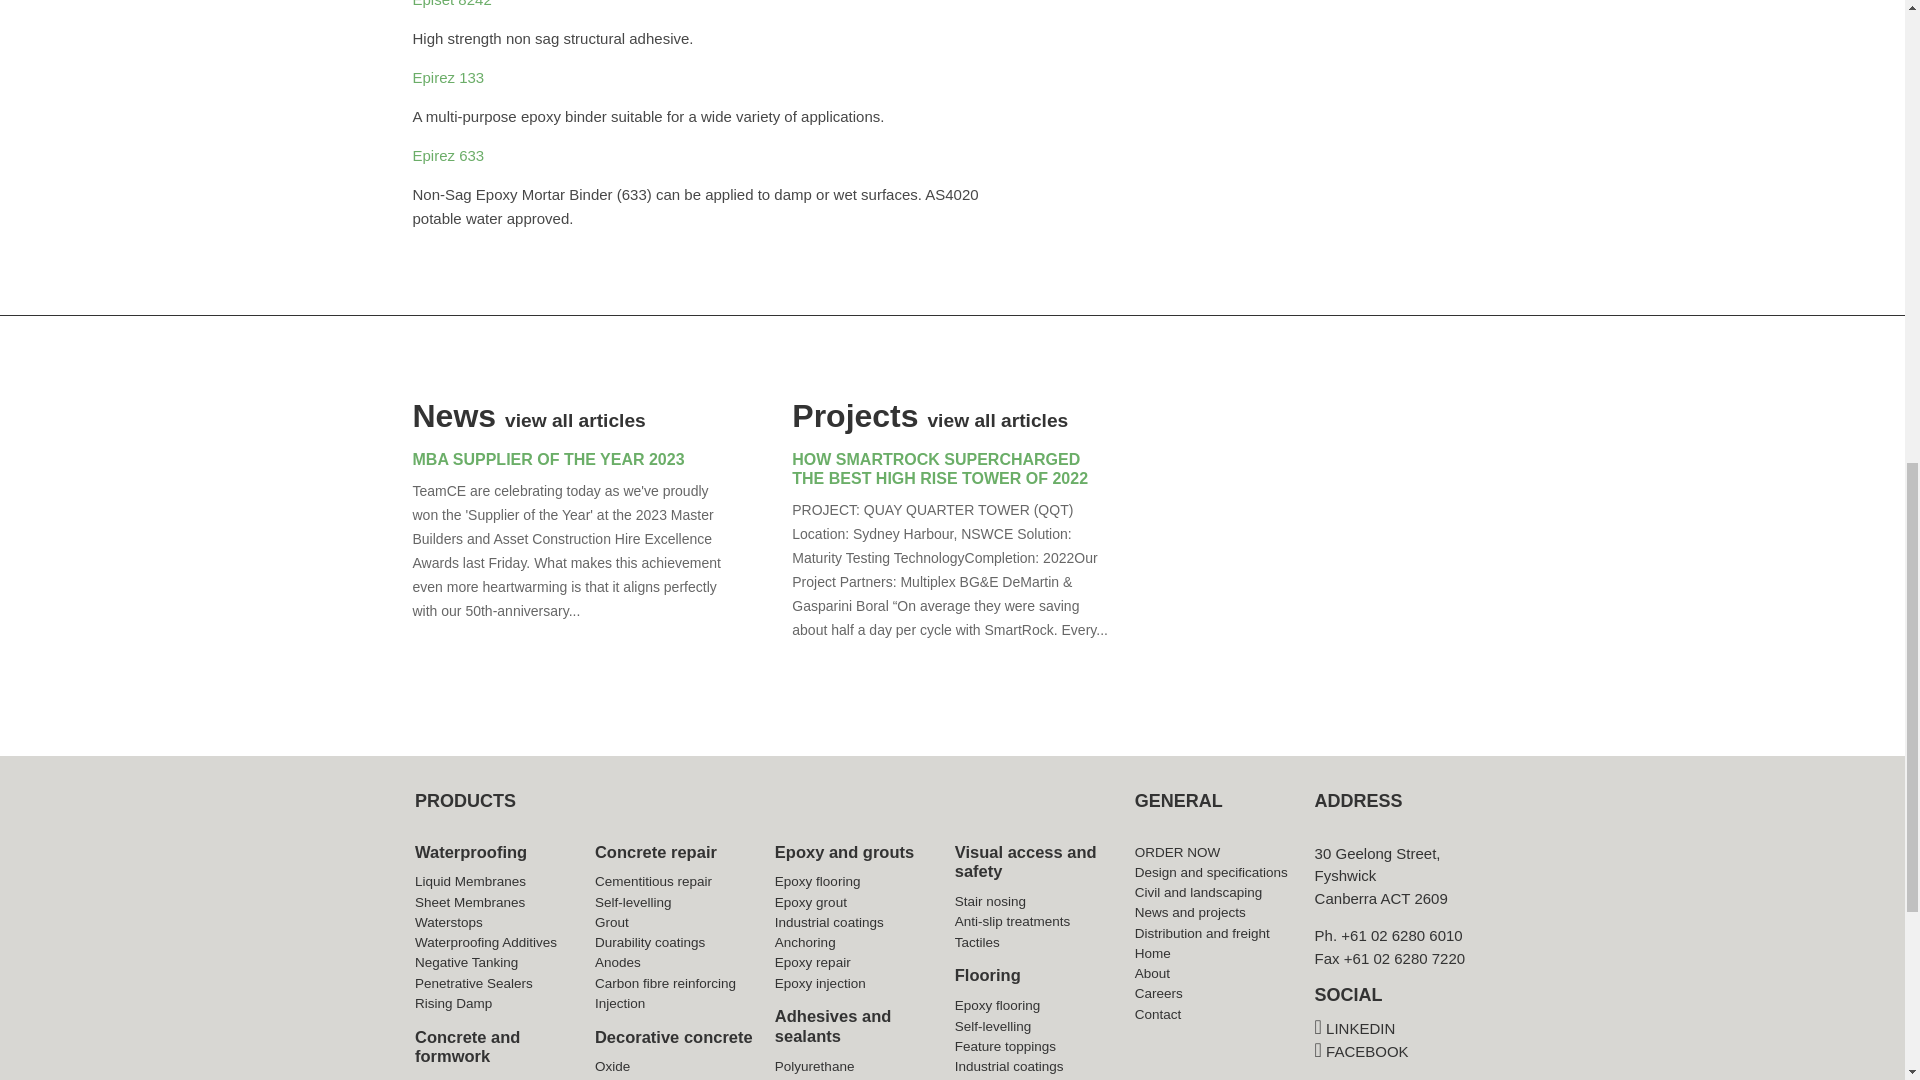 Image resolution: width=1920 pixels, height=1080 pixels. I want to click on Epirez 133 , so click(450, 78).